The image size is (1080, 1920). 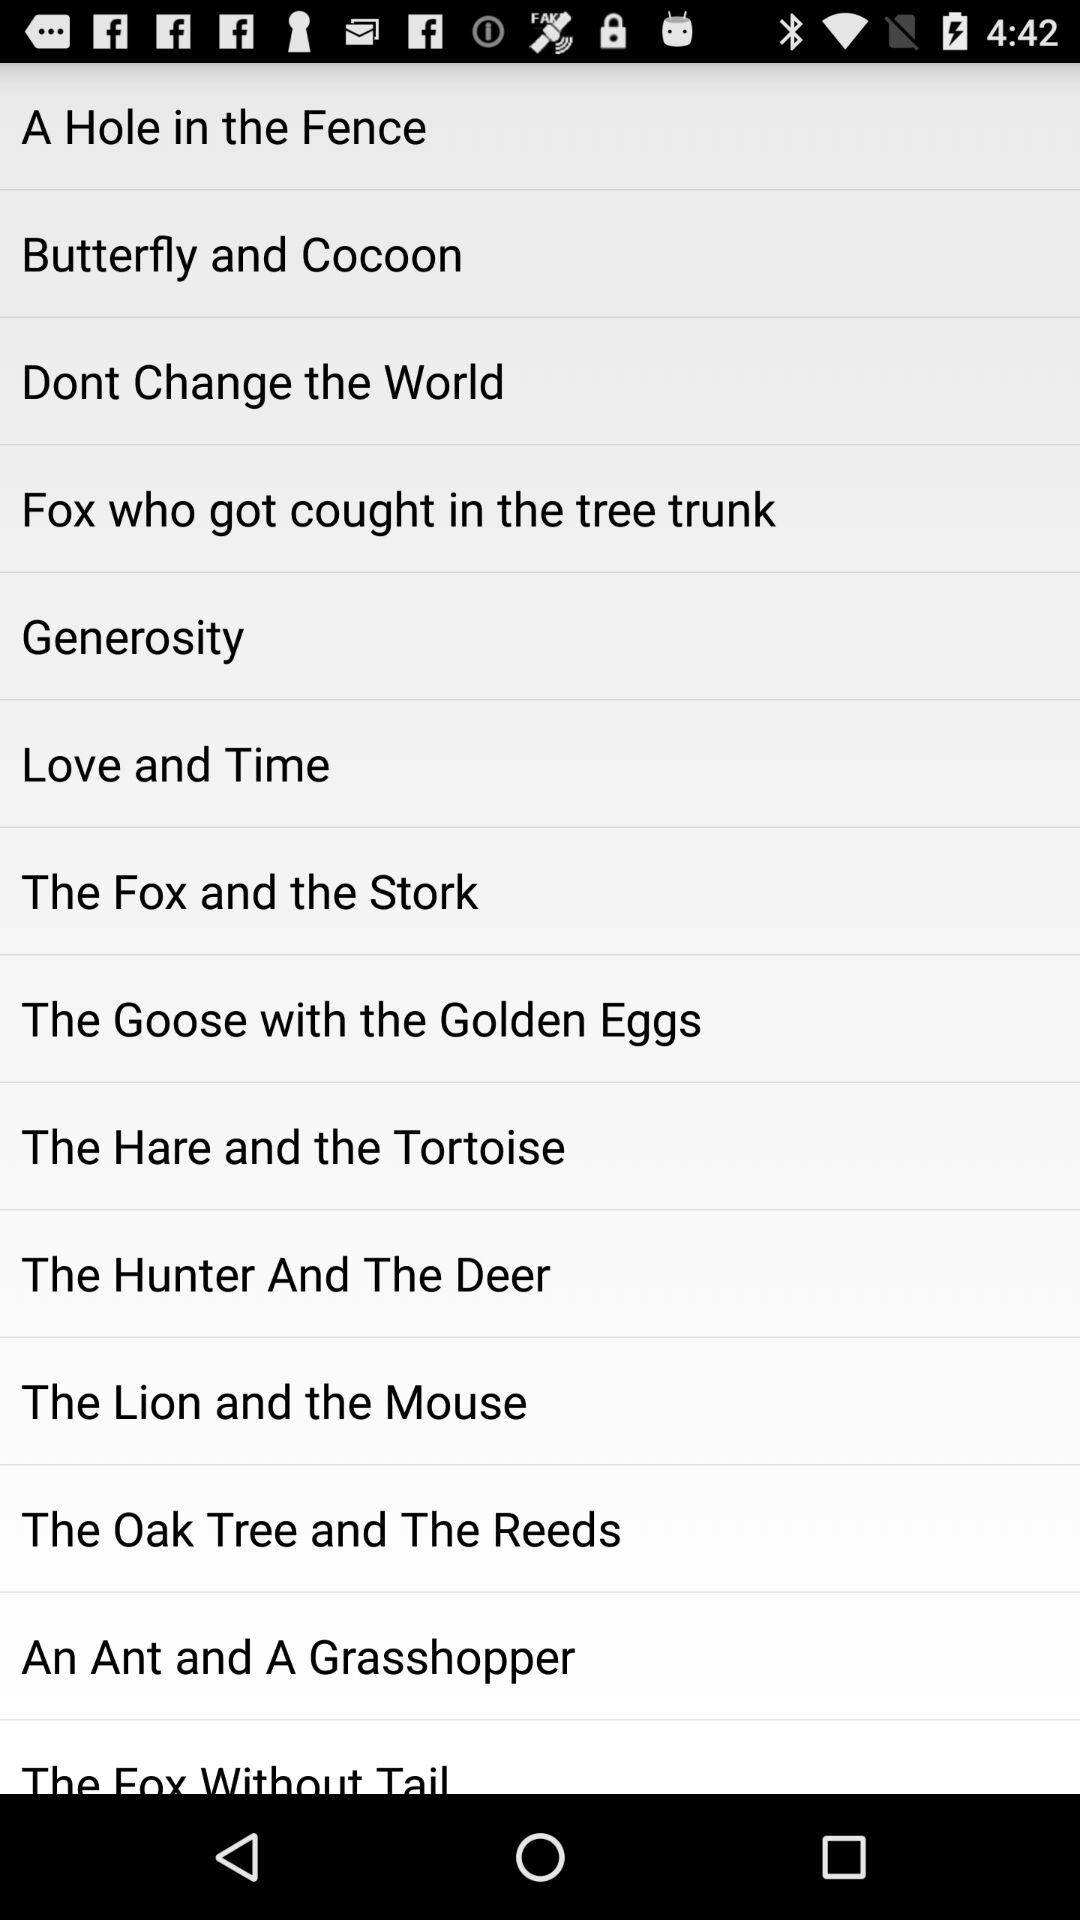 What do you see at coordinates (540, 1655) in the screenshot?
I see `press app below the the oak tree item` at bounding box center [540, 1655].